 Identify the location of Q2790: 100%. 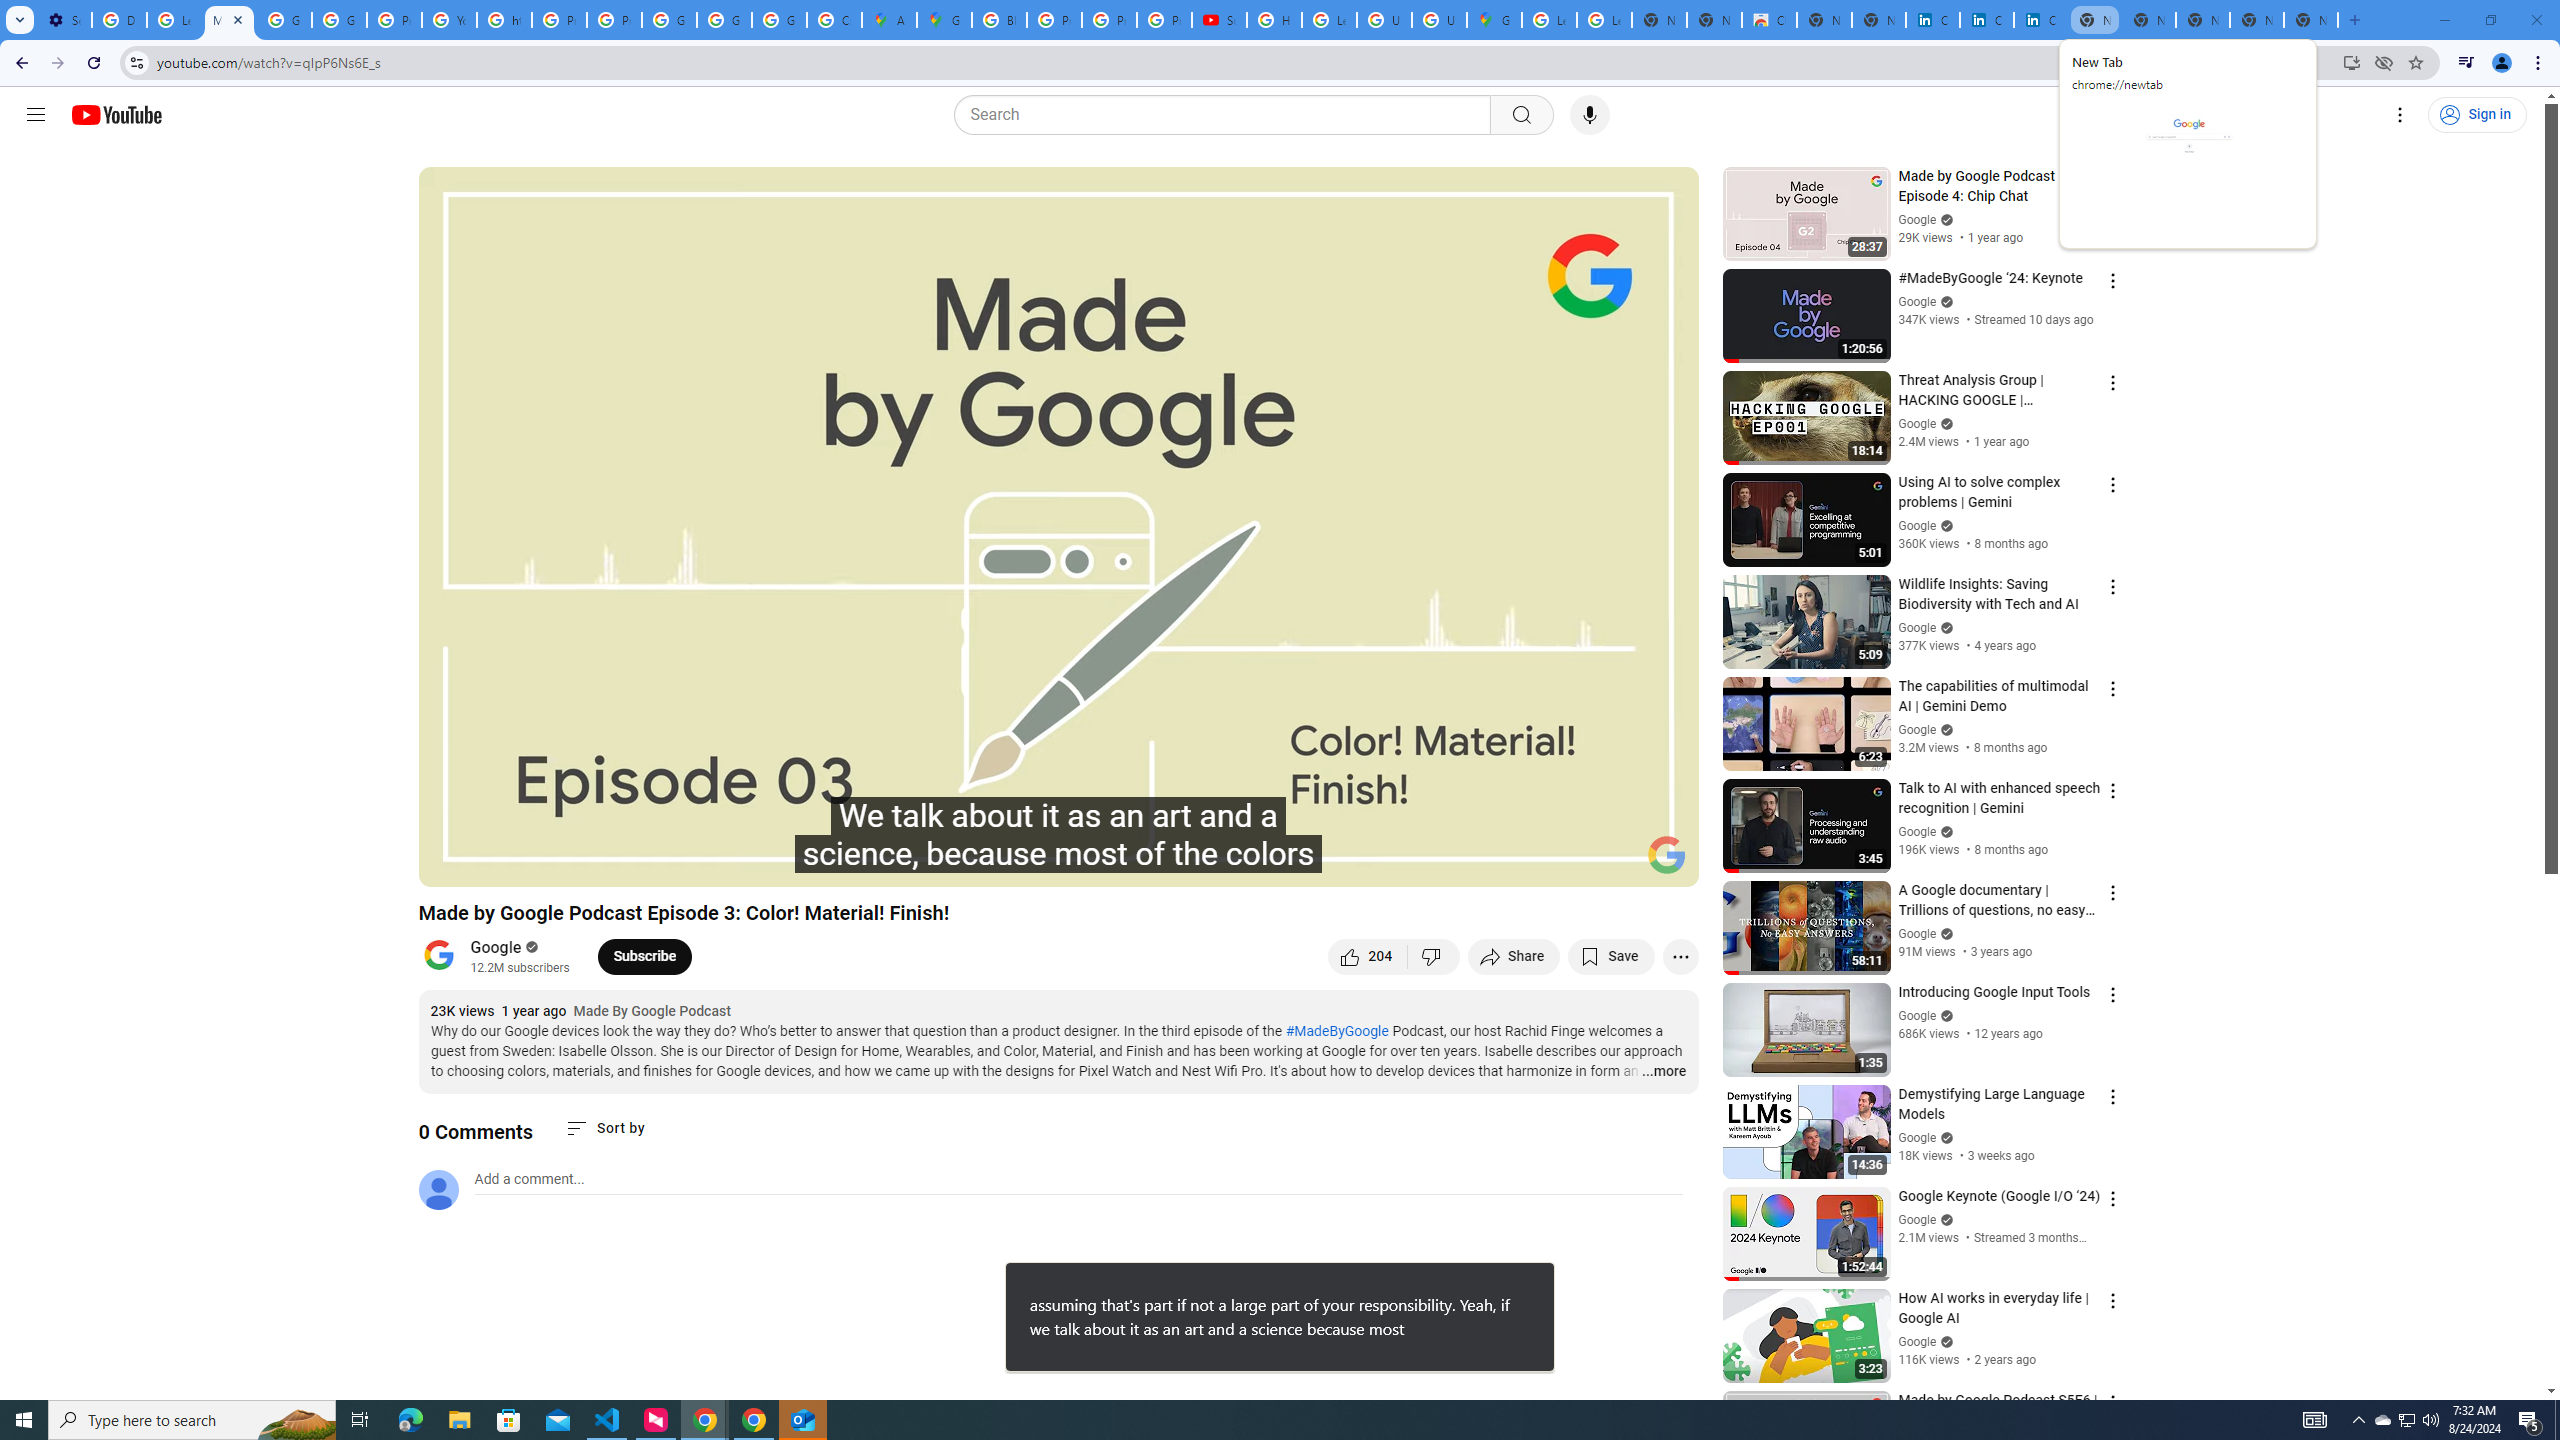
(2430, 1420).